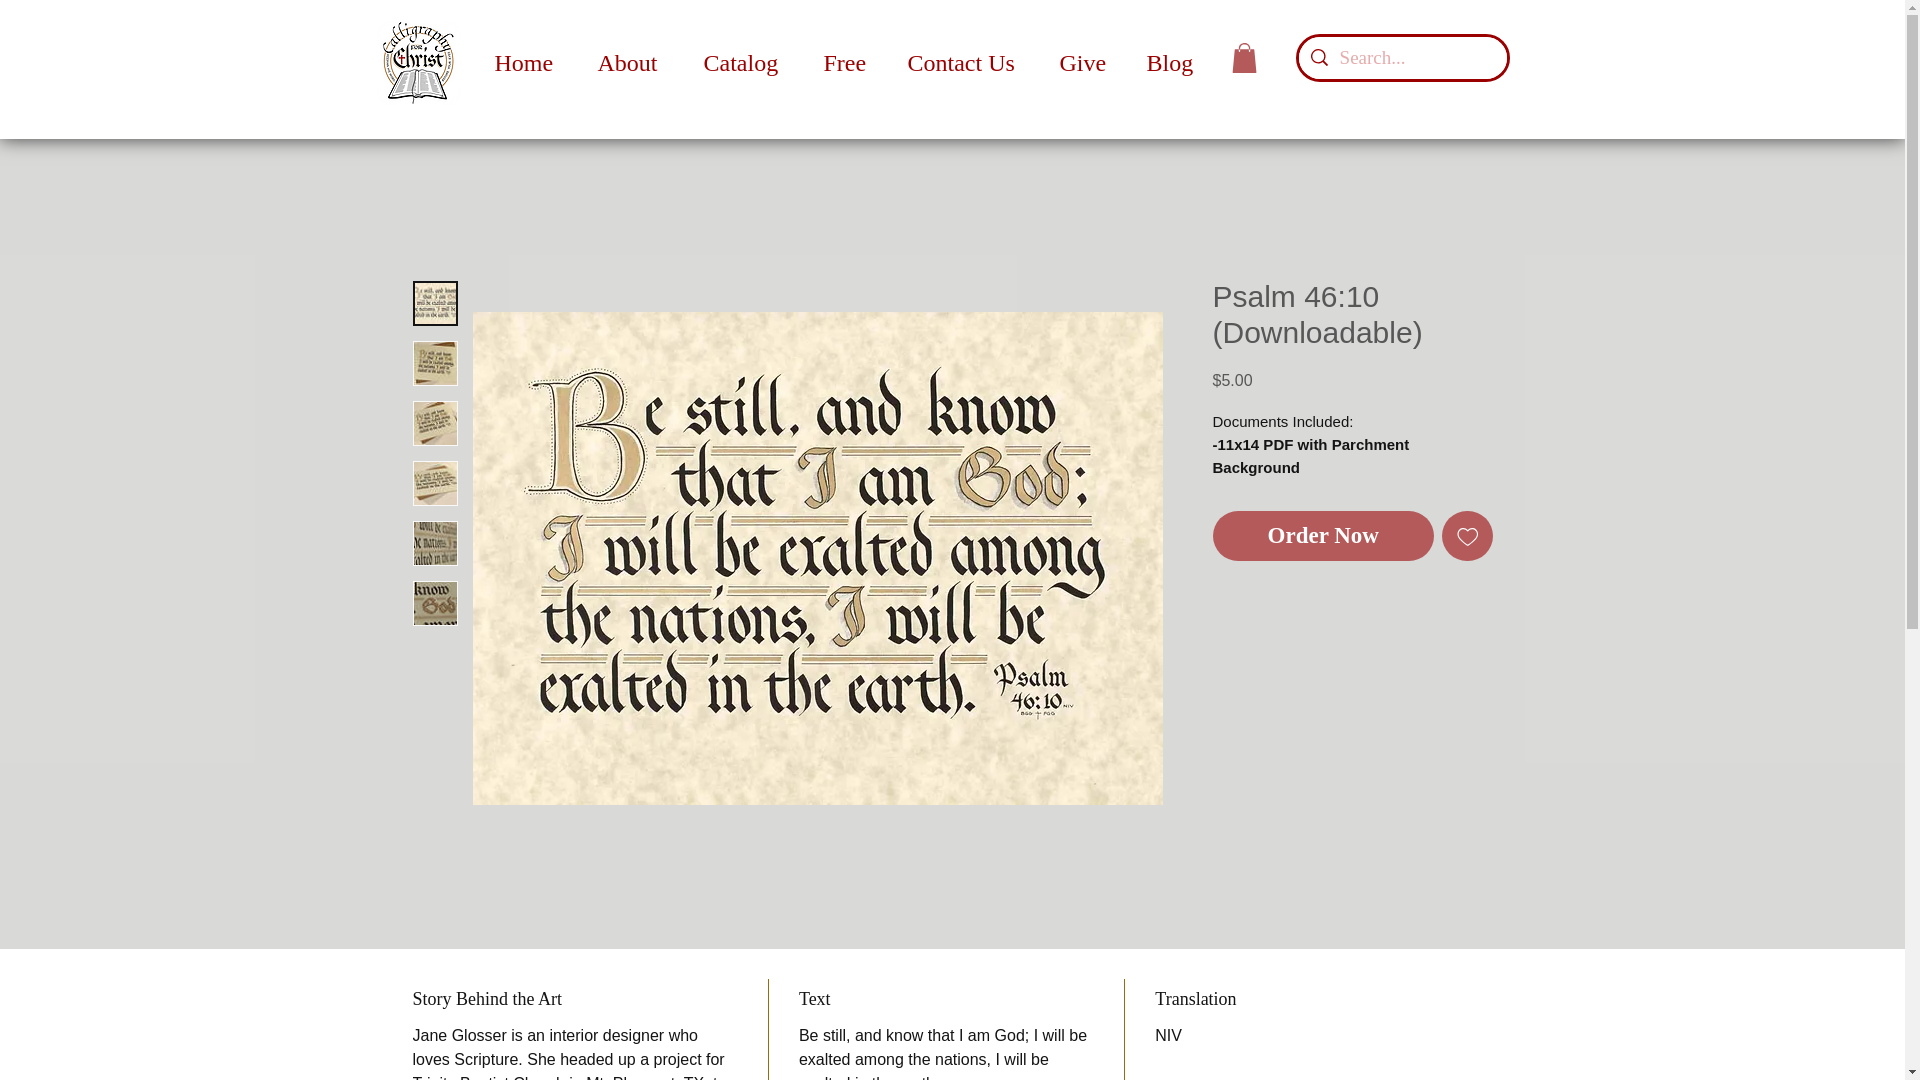  Describe the element at coordinates (968, 64) in the screenshot. I see `Contact Us` at that location.